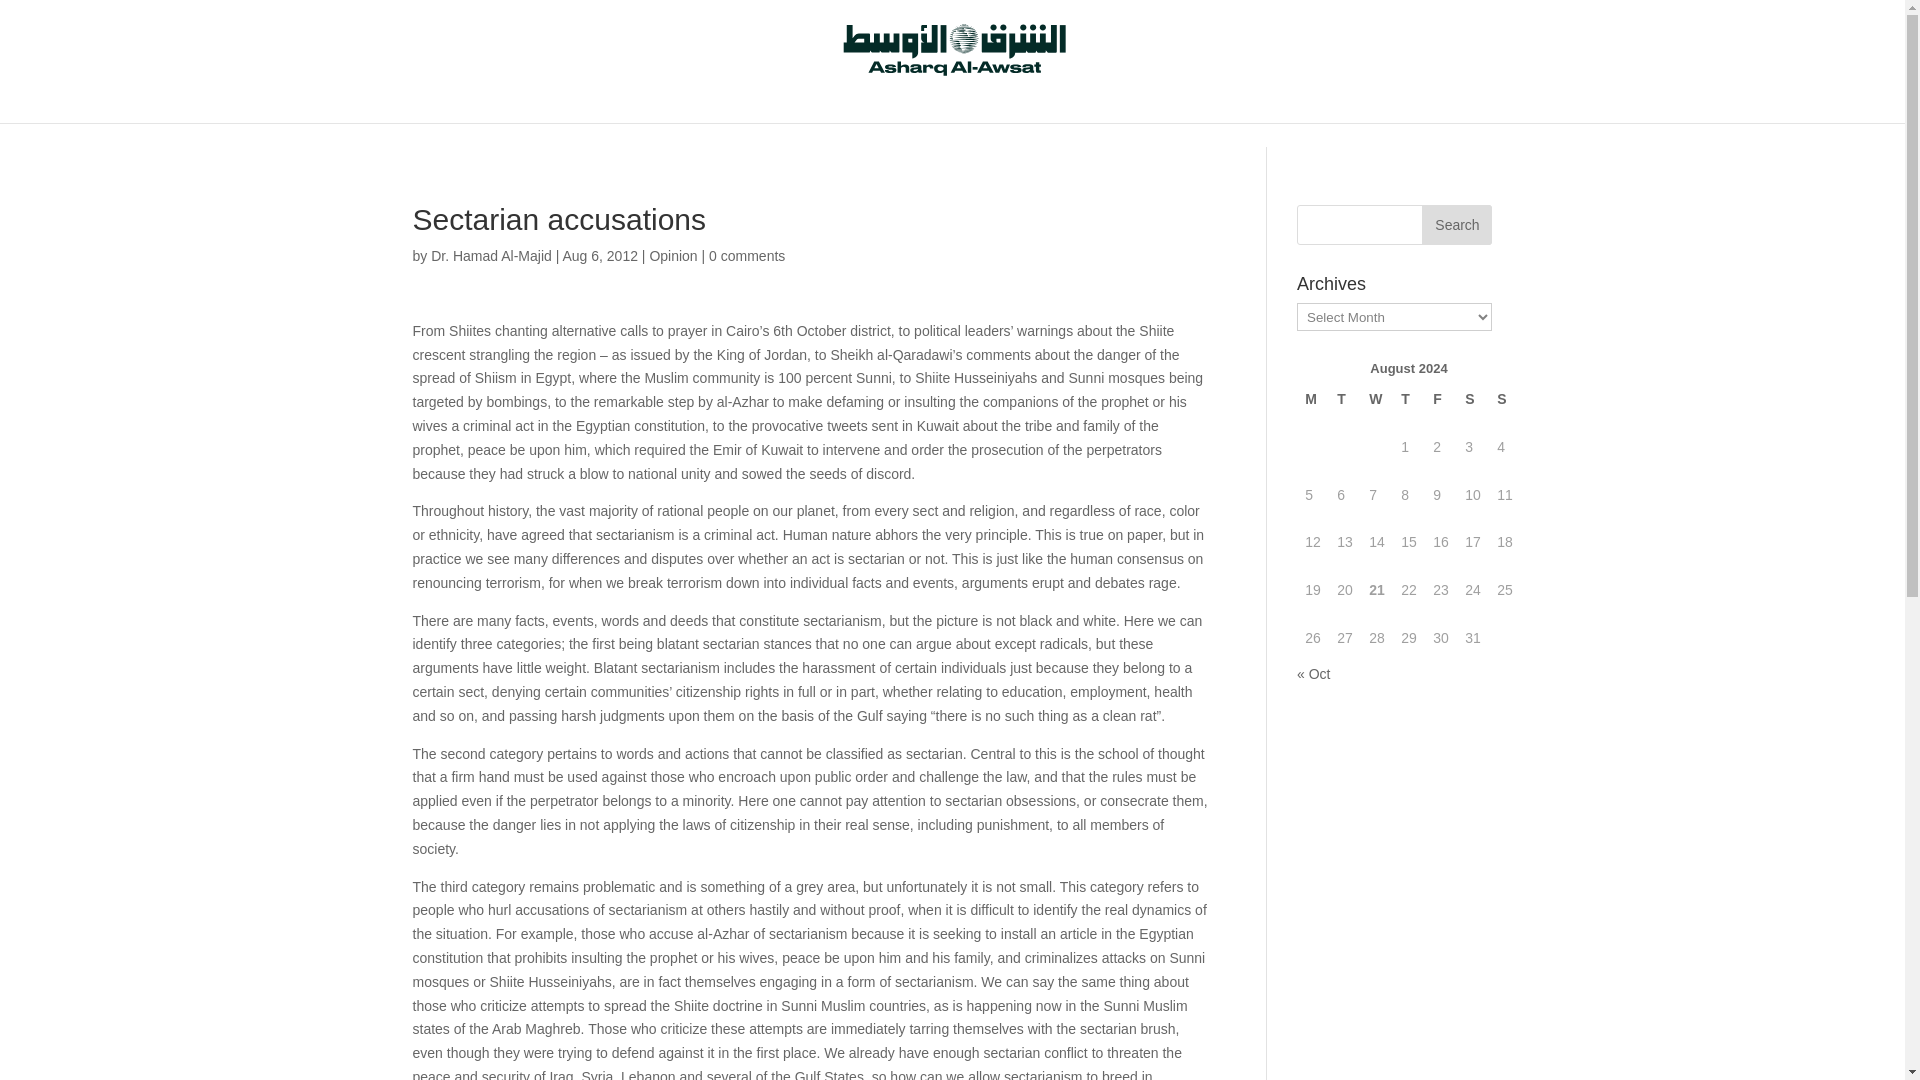 This screenshot has width=1920, height=1080. I want to click on Posts by Dr. Hamad Al-Majid, so click(491, 256).